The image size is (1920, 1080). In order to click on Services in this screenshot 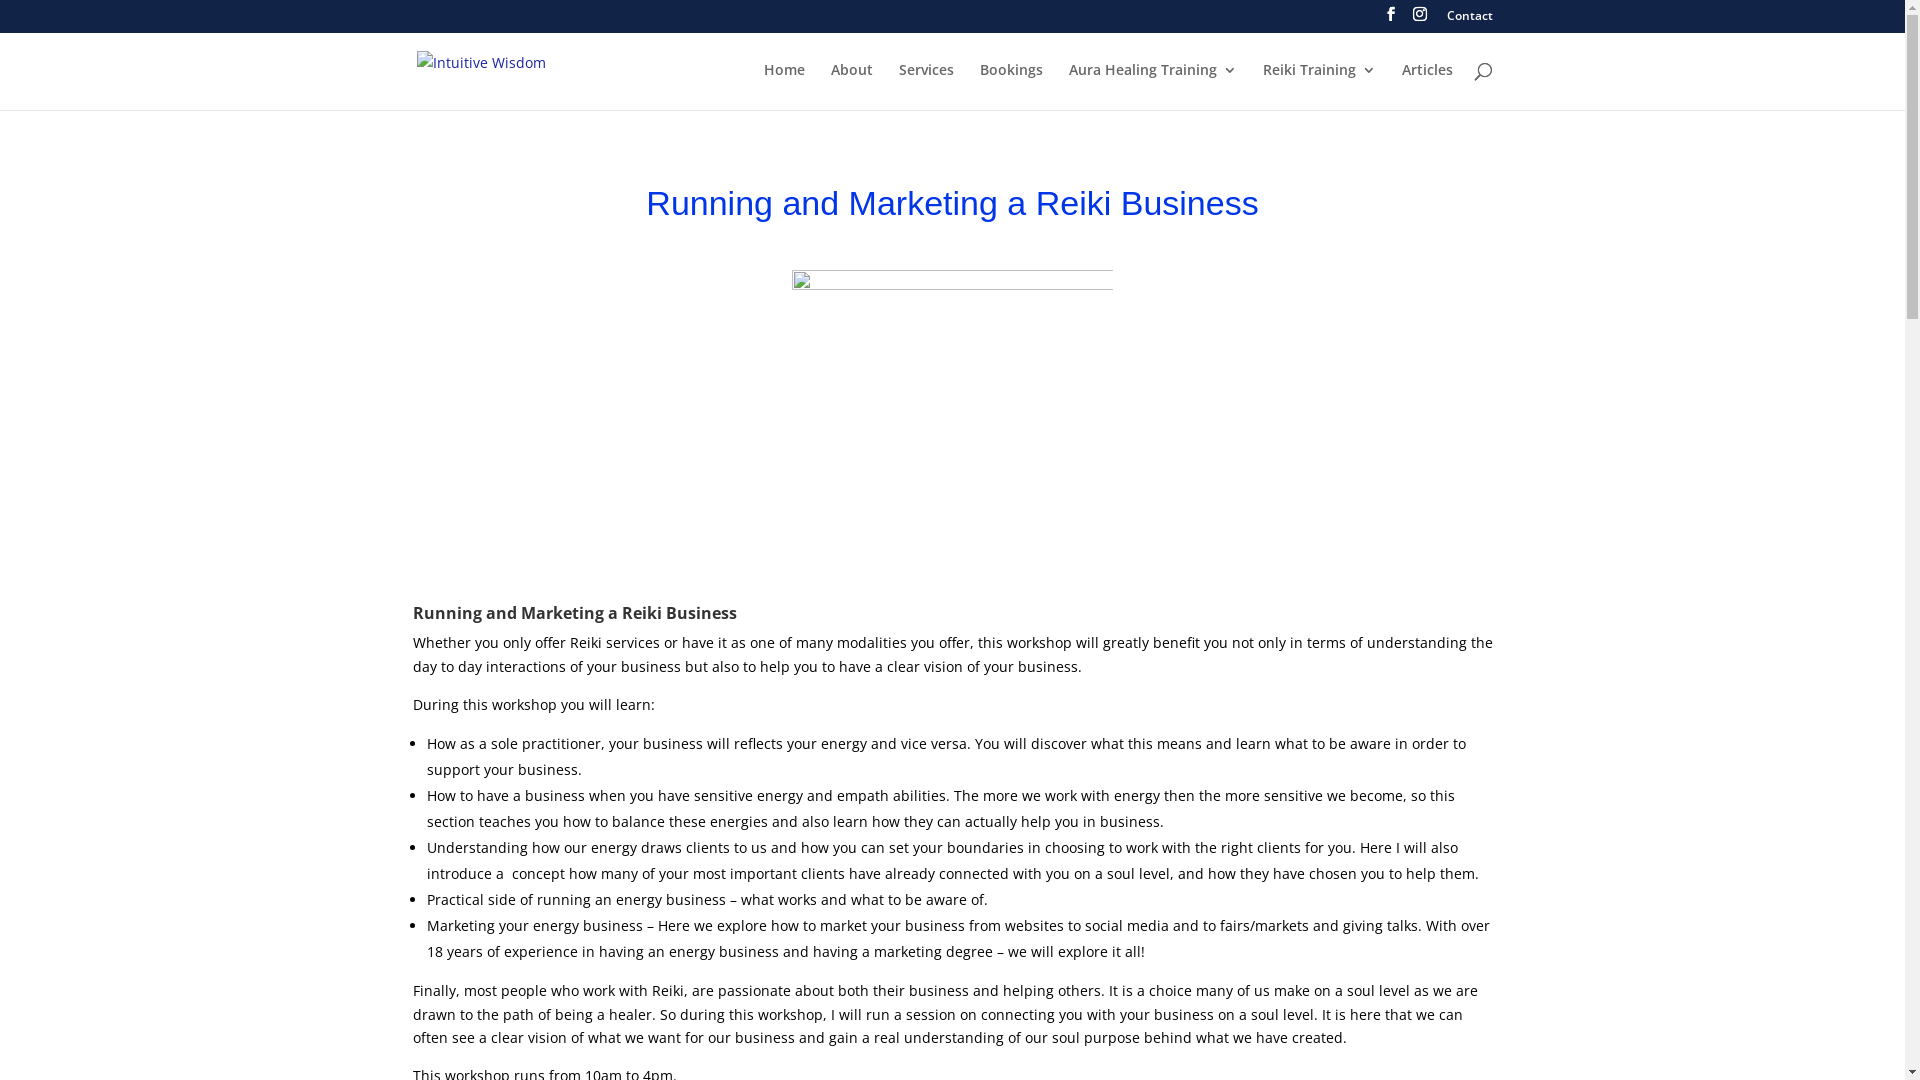, I will do `click(926, 86)`.